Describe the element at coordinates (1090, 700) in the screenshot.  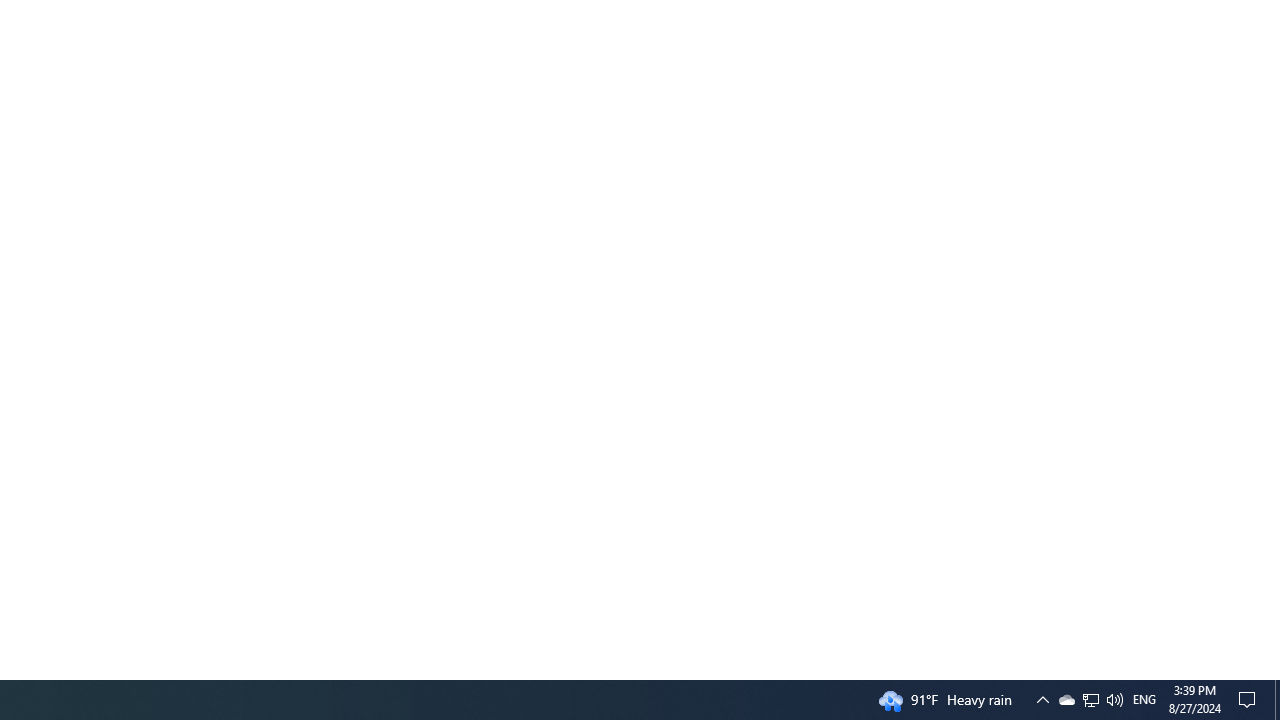
I see `Notification Chevron` at that location.